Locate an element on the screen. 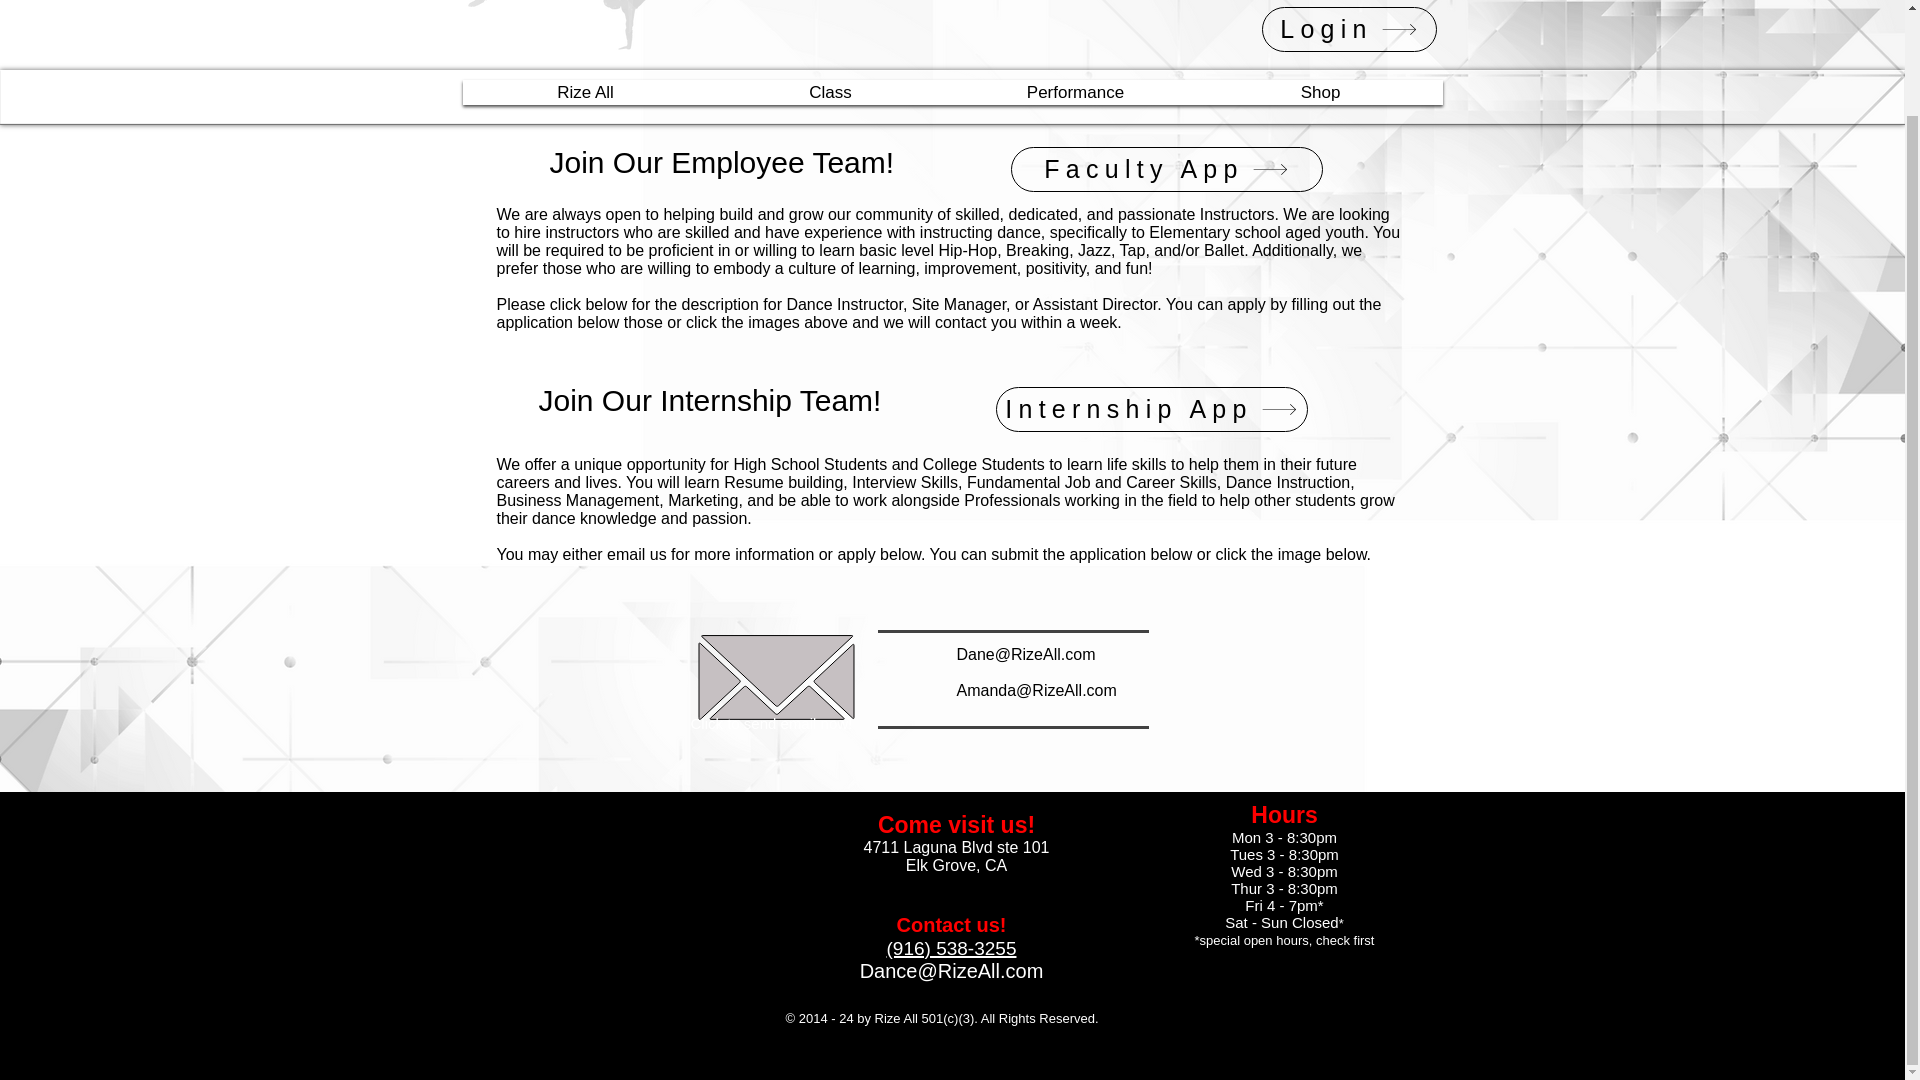  Login is located at coordinates (1348, 28).